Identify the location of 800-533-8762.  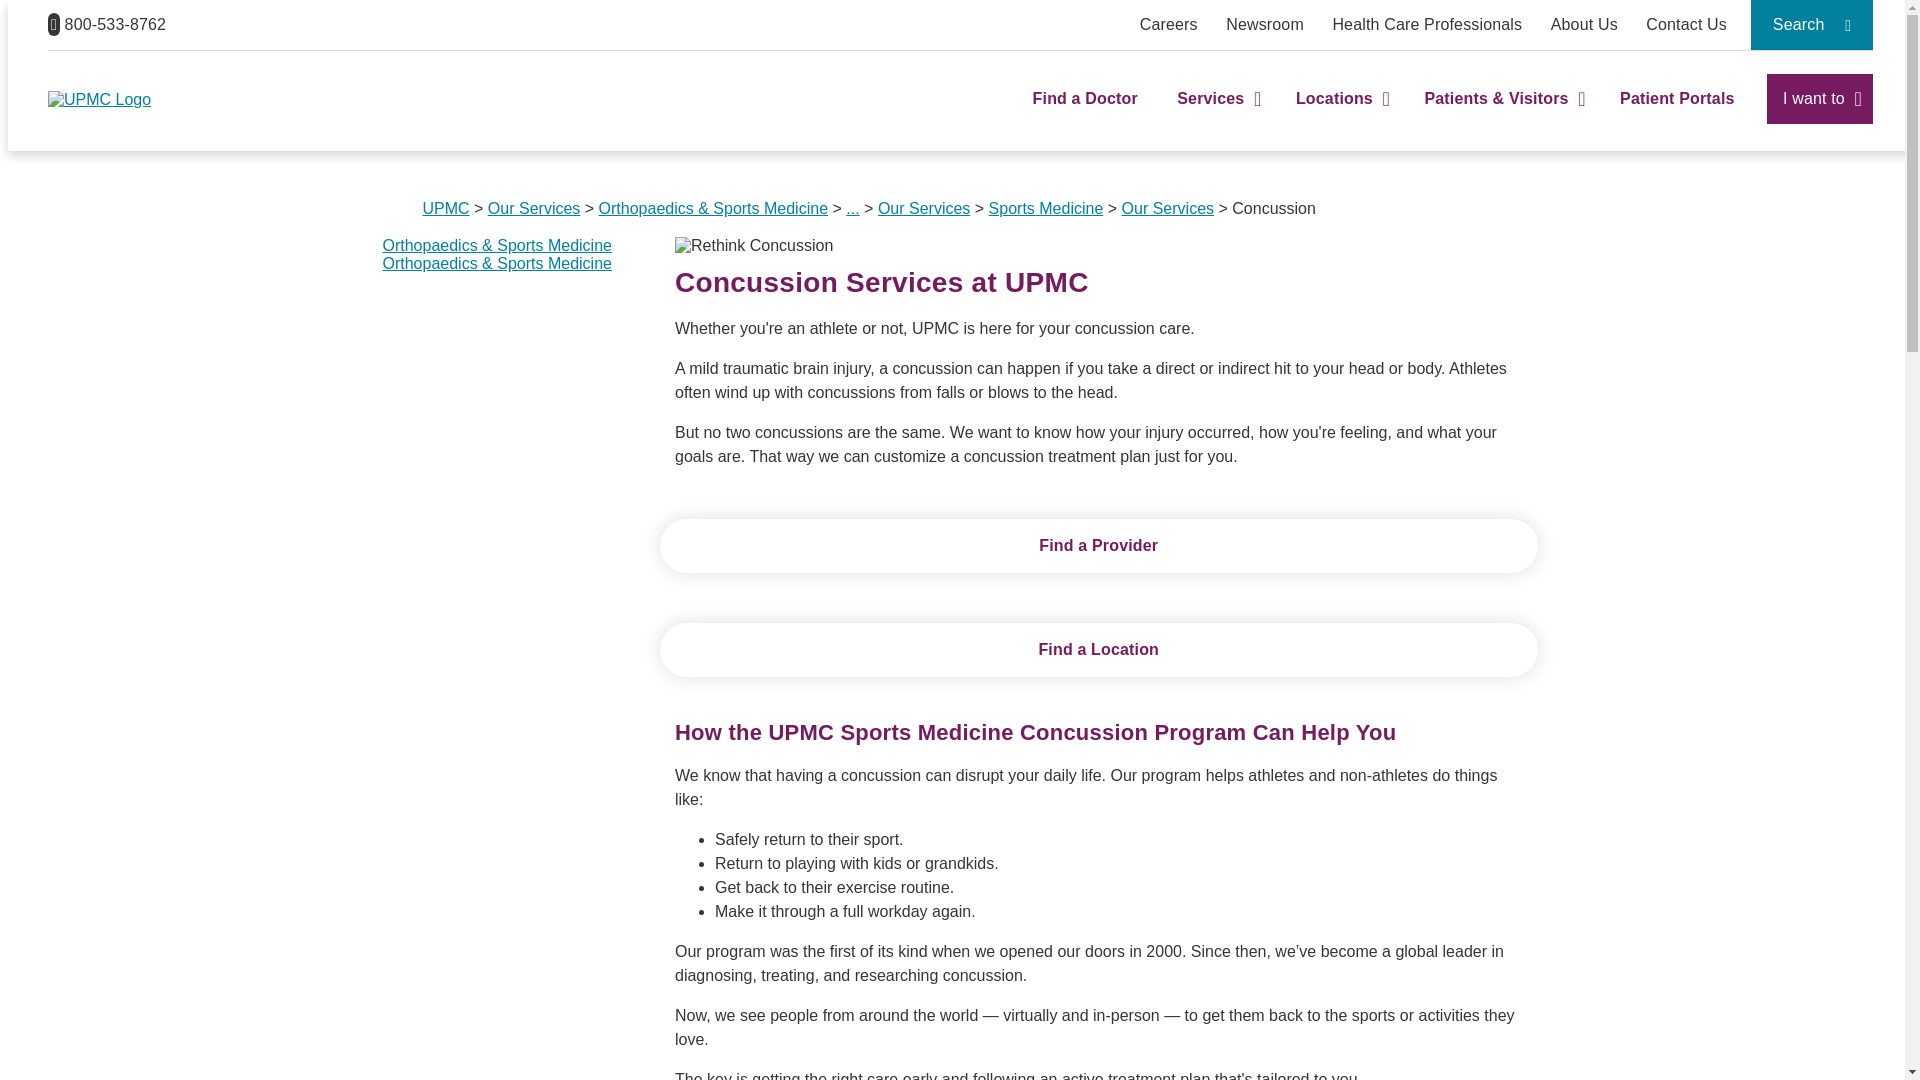
(106, 24).